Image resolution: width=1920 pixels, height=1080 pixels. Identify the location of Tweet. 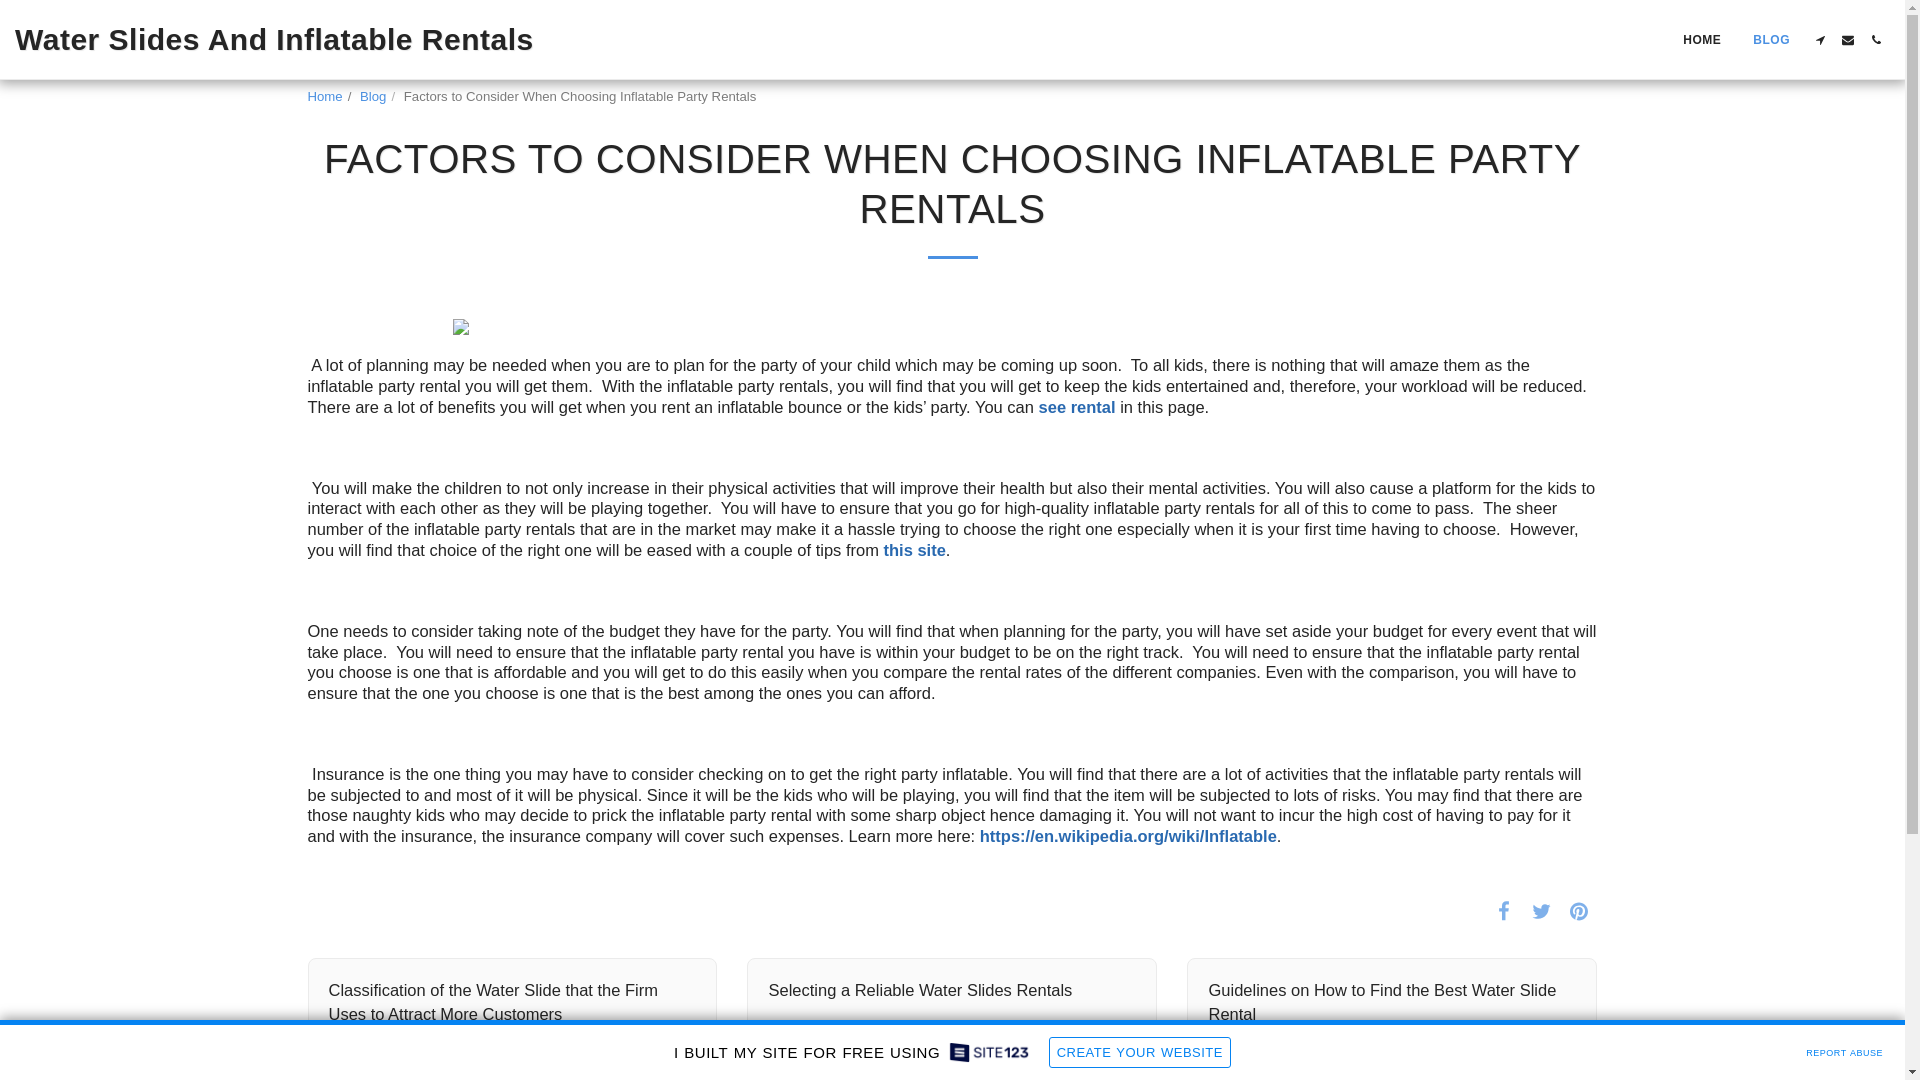
(1540, 910).